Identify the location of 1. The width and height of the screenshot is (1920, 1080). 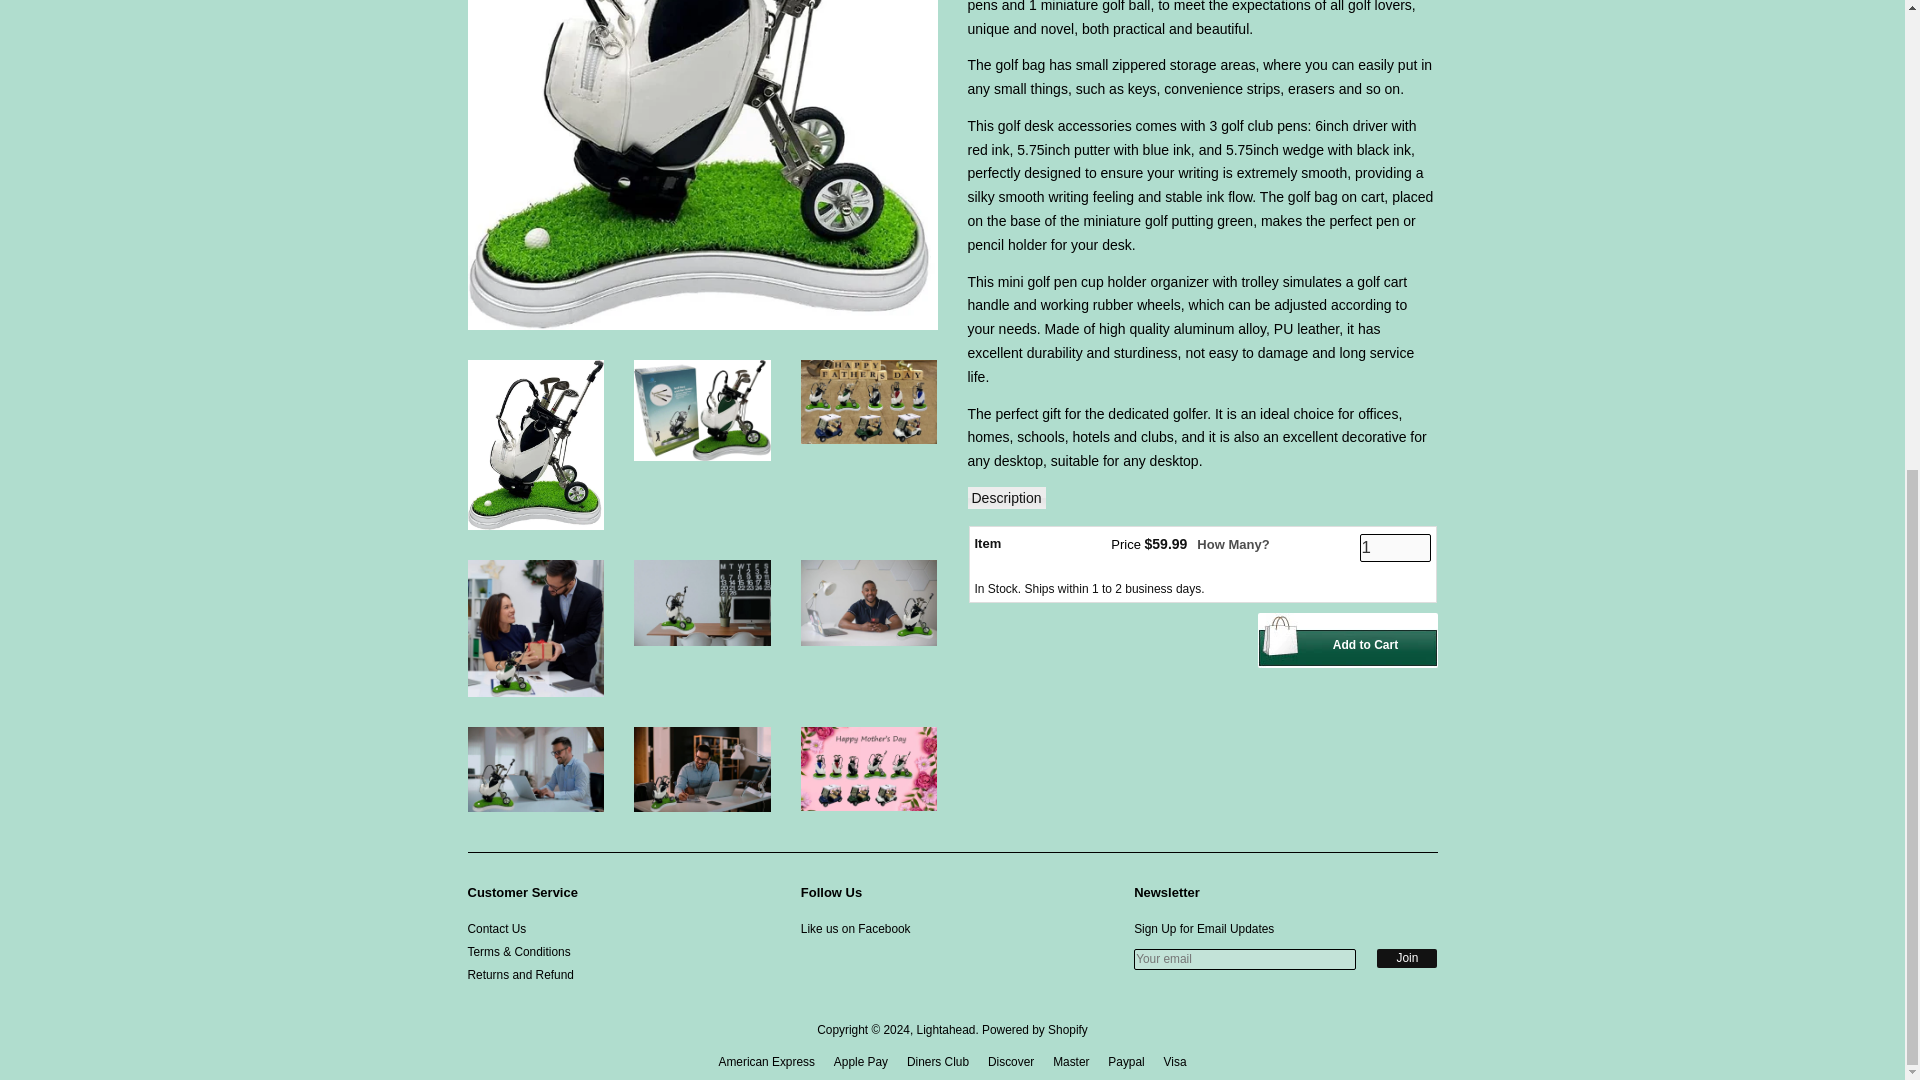
(1394, 547).